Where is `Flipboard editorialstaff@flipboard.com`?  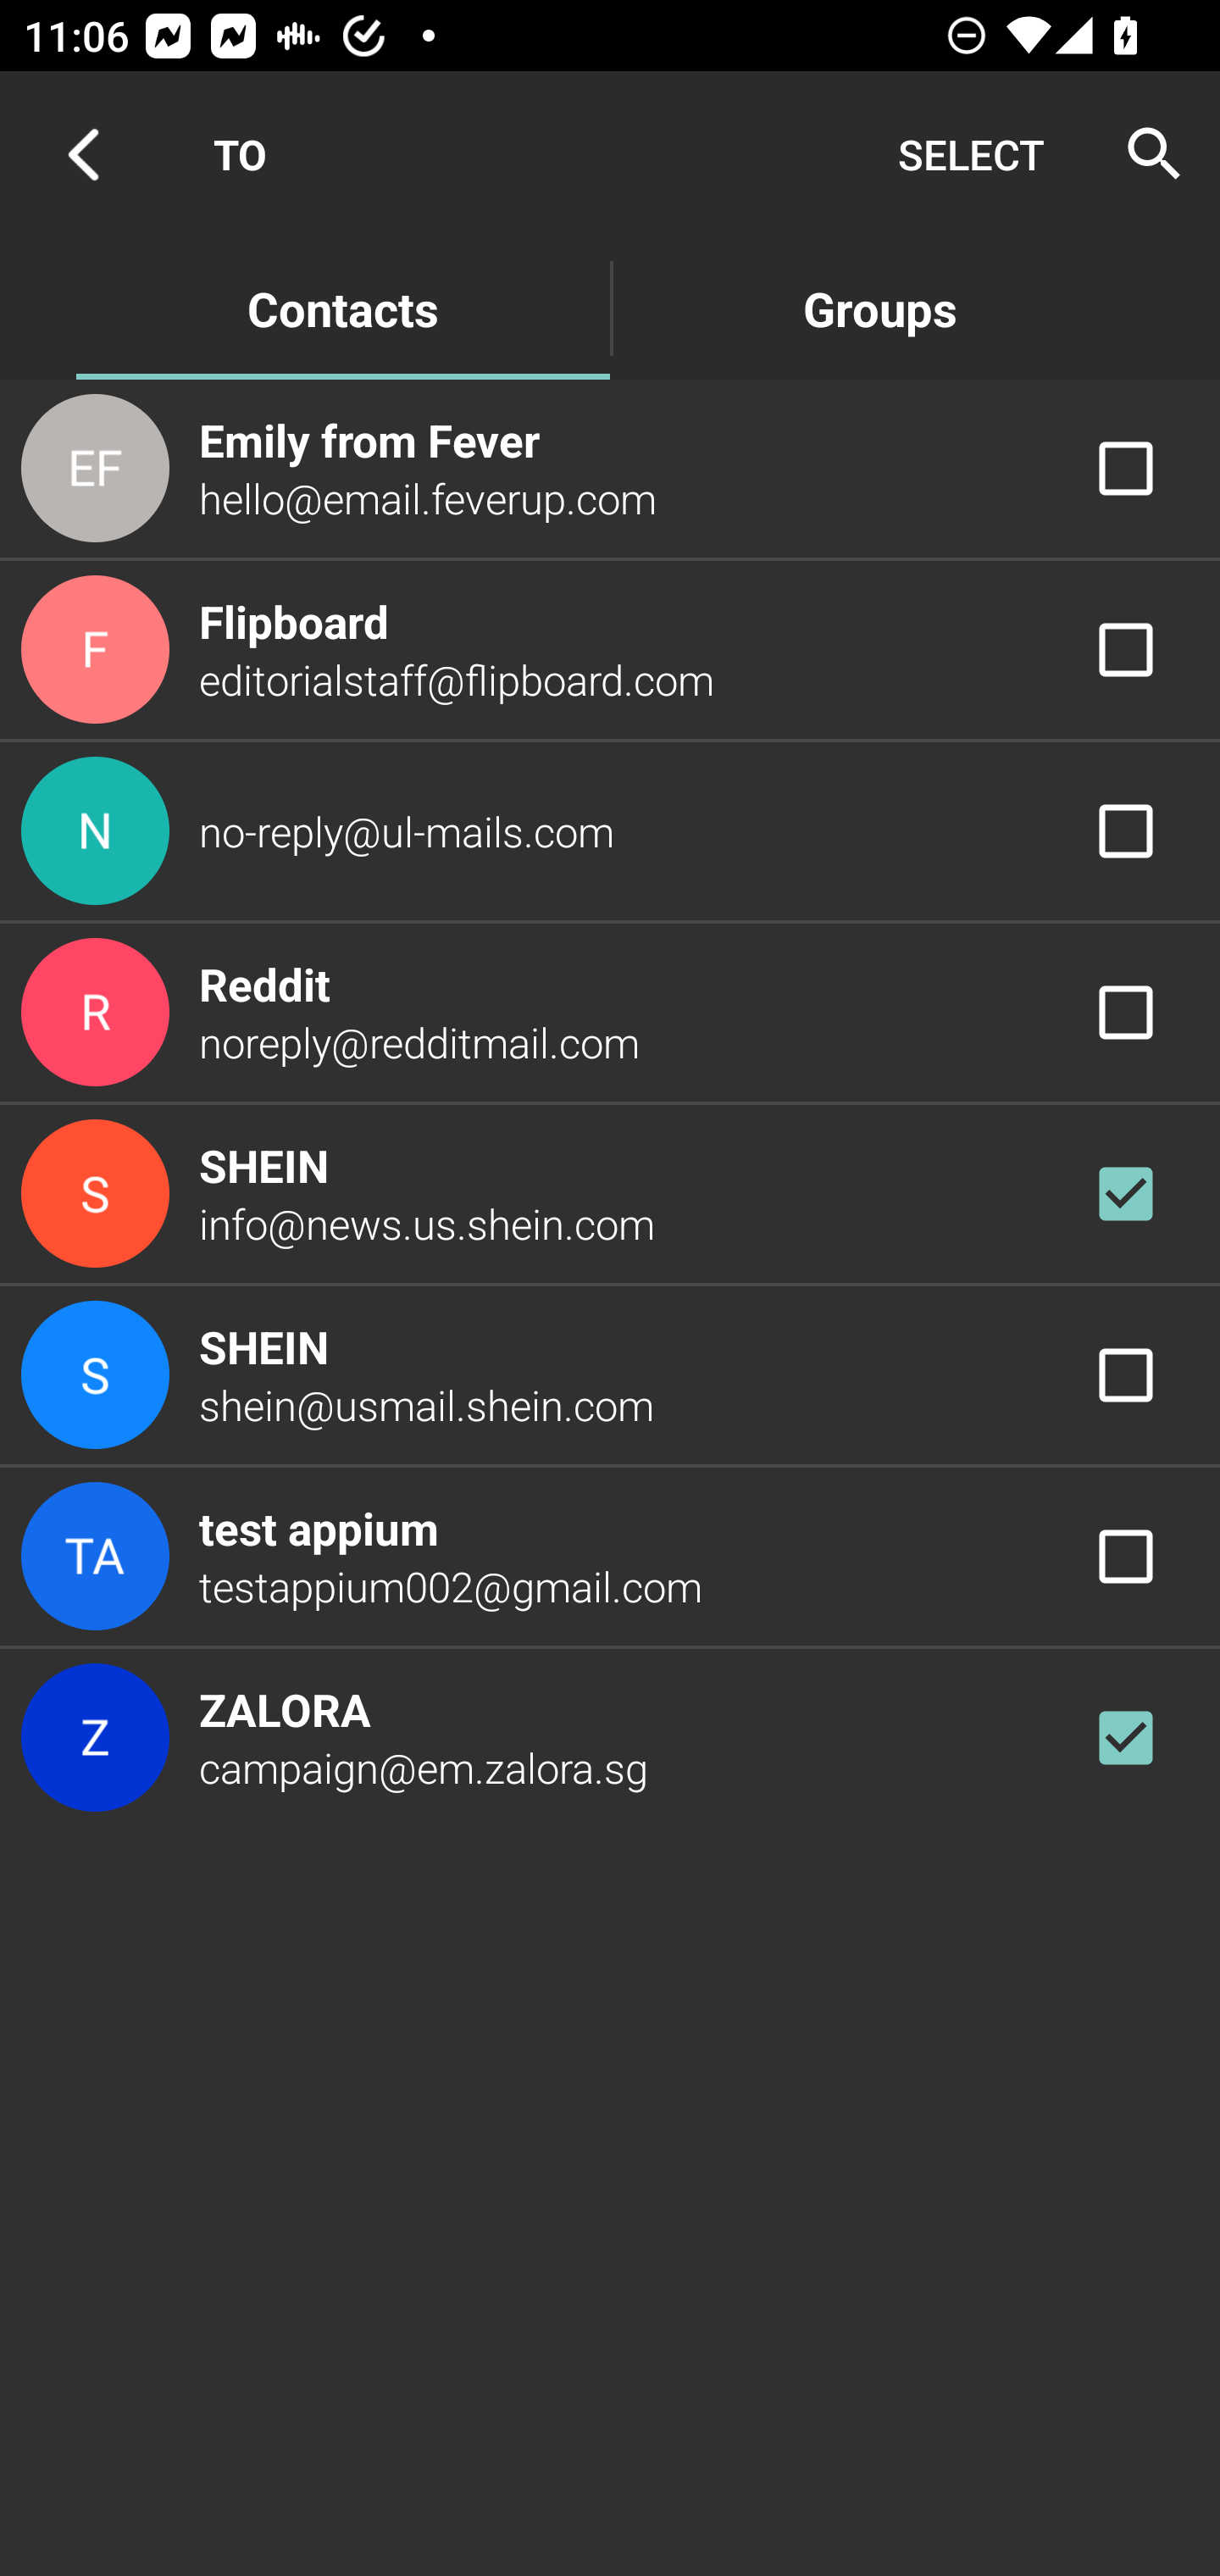
Flipboard editorialstaff@flipboard.com is located at coordinates (610, 650).